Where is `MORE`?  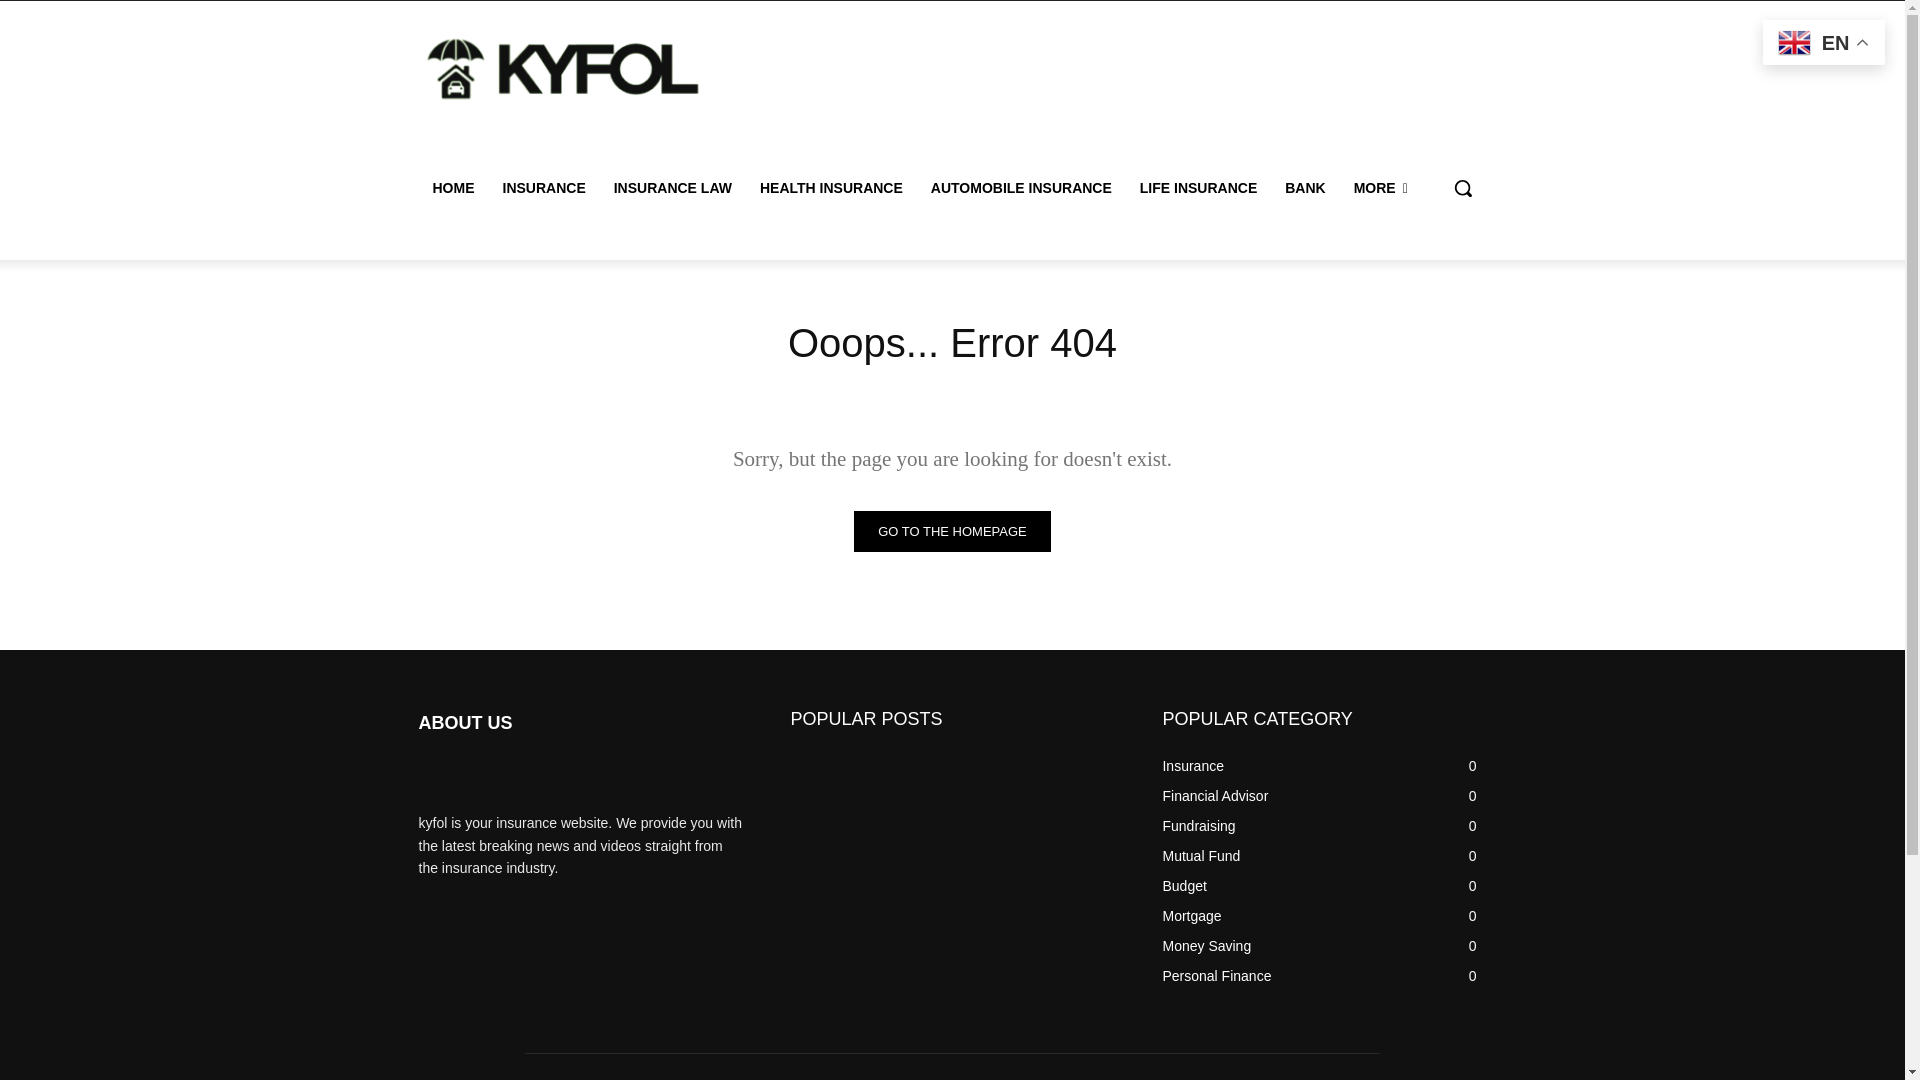
MORE is located at coordinates (1381, 188).